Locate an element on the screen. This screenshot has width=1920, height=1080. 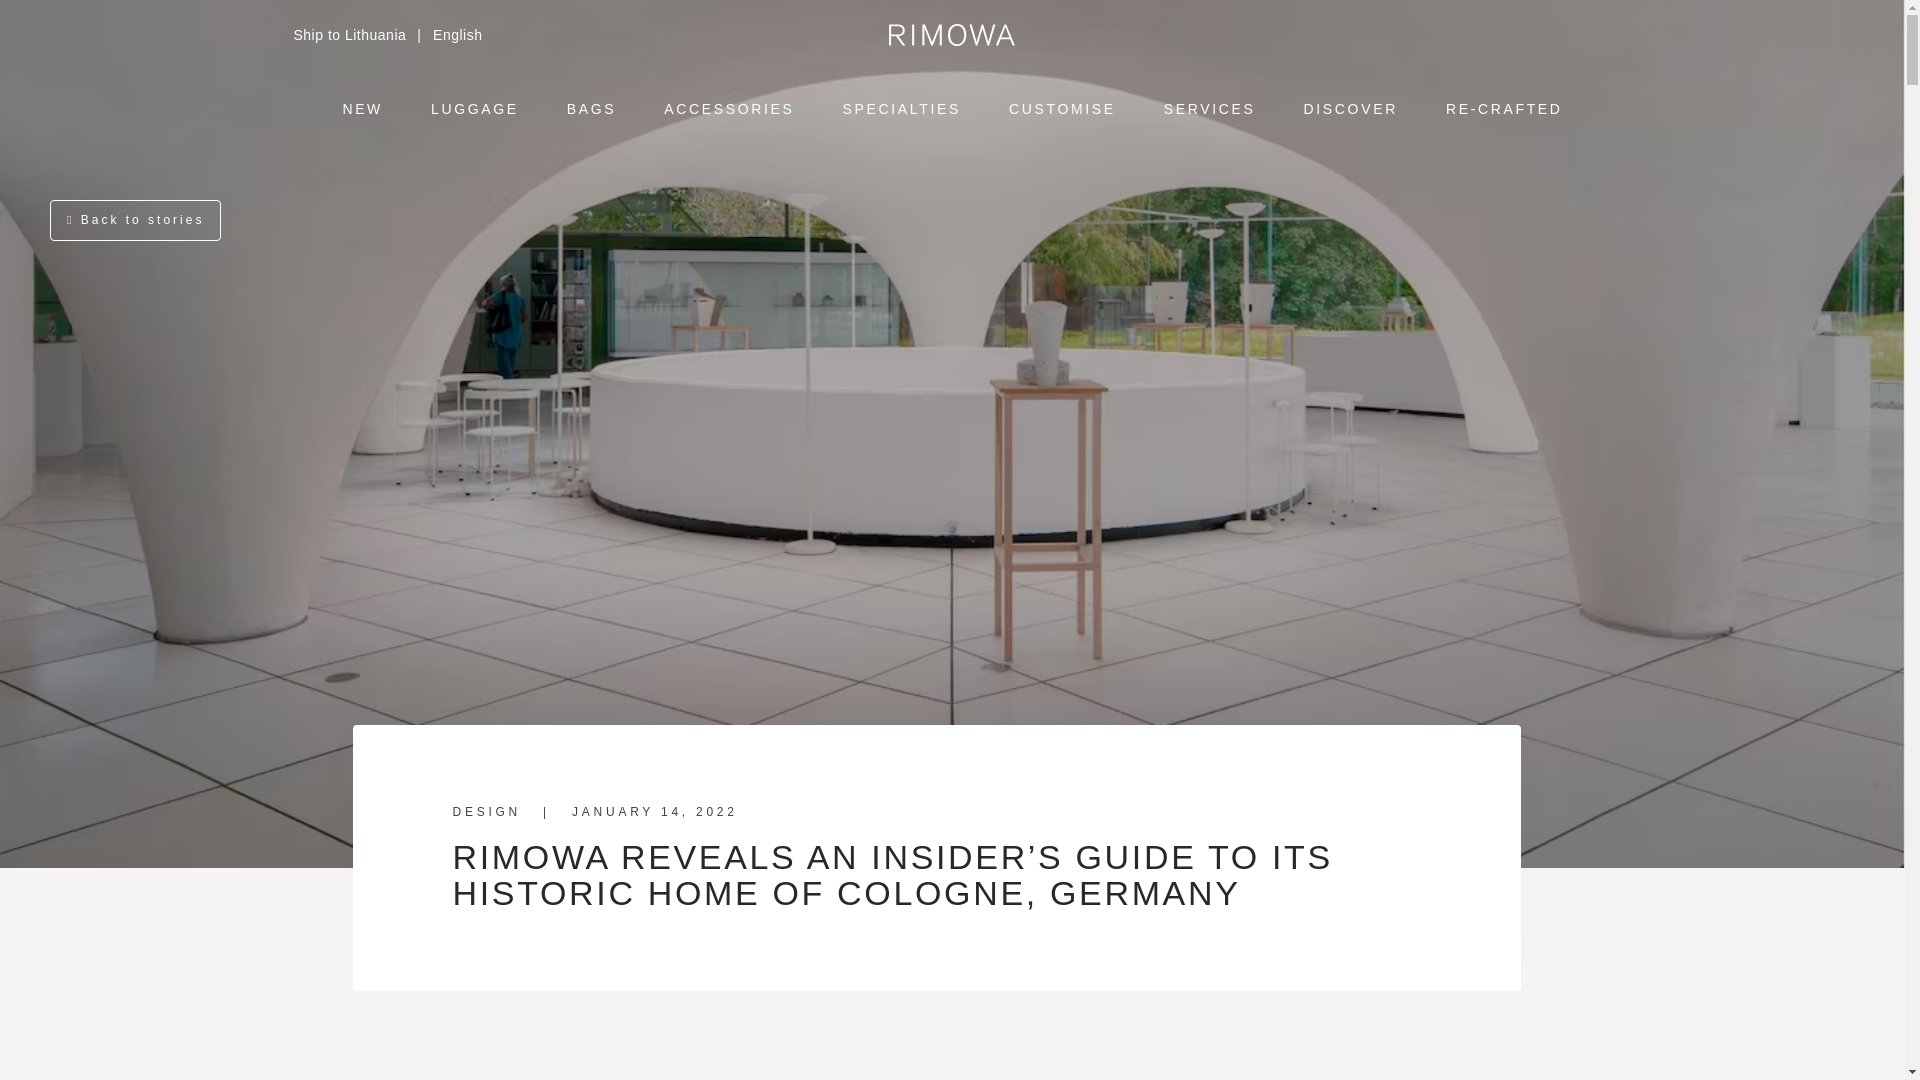
NEW is located at coordinates (362, 104).